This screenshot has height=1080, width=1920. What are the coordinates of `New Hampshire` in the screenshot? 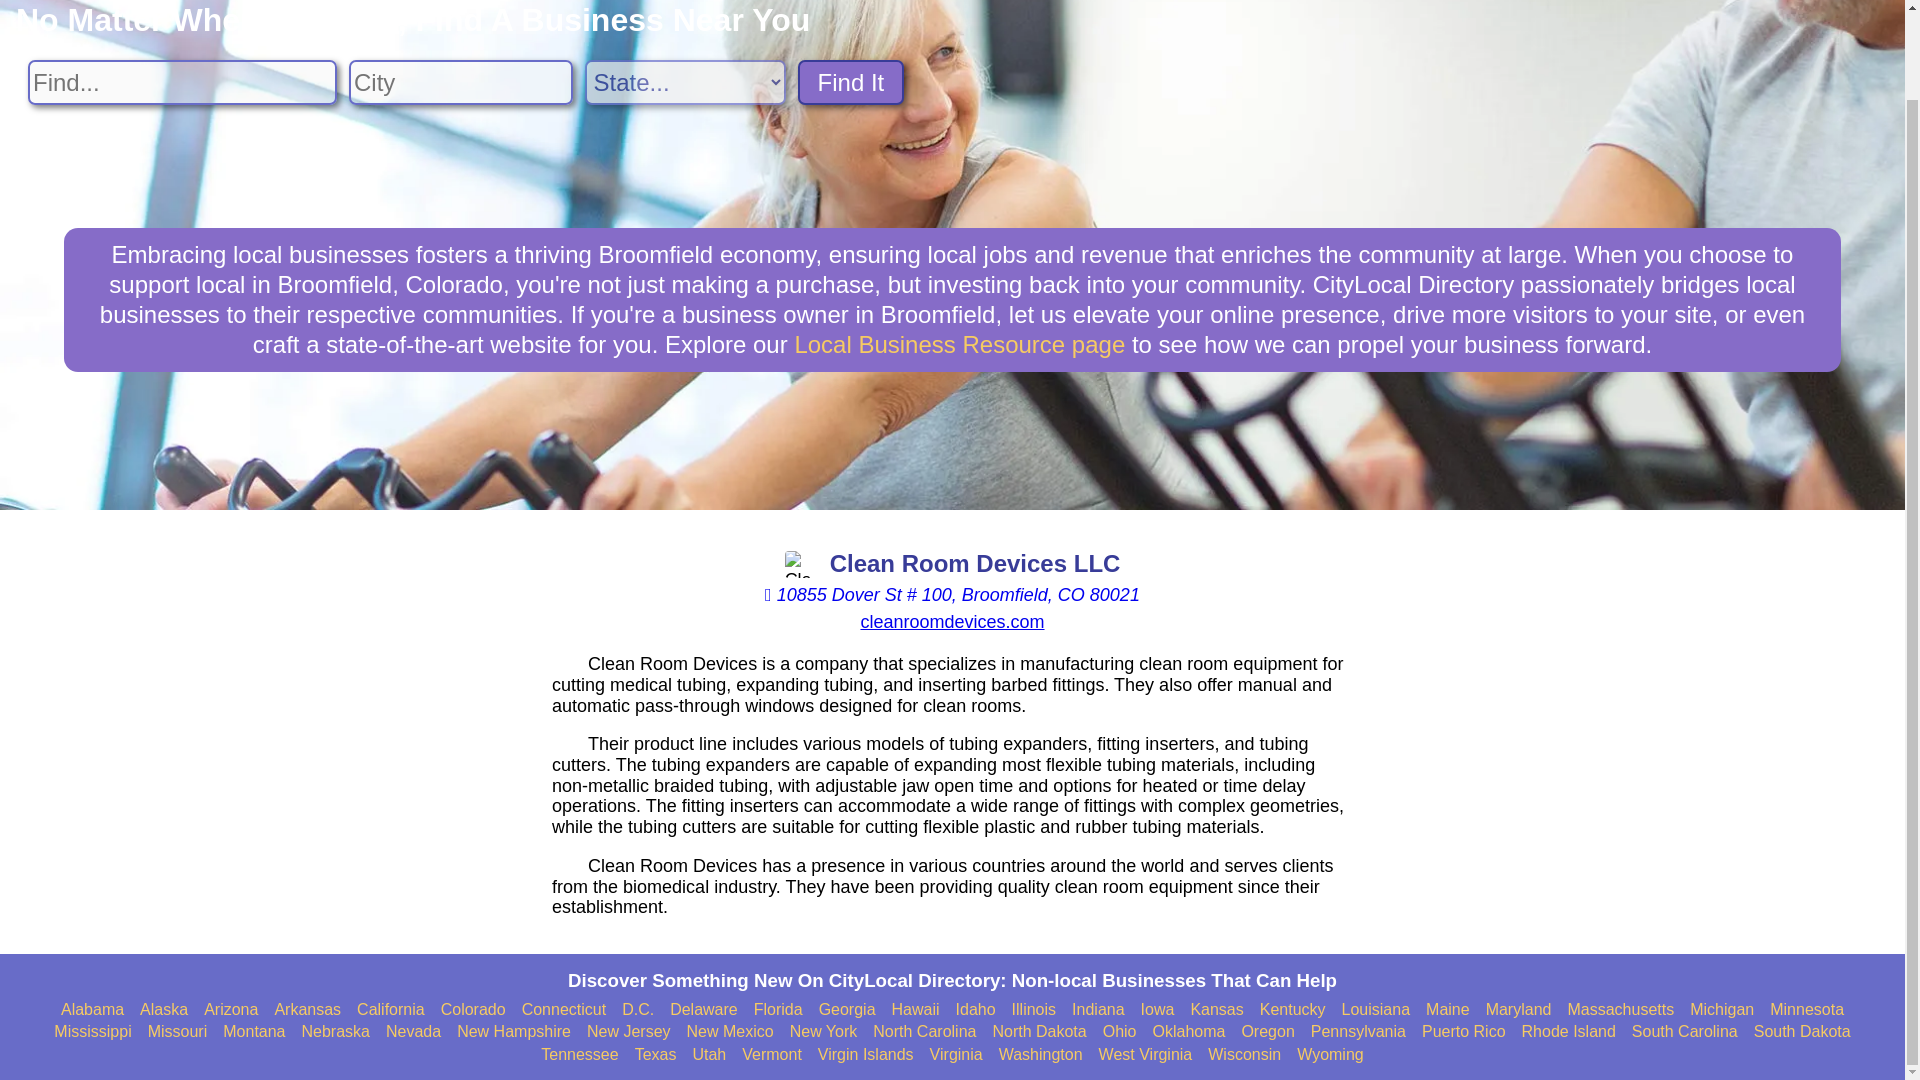 It's located at (513, 1032).